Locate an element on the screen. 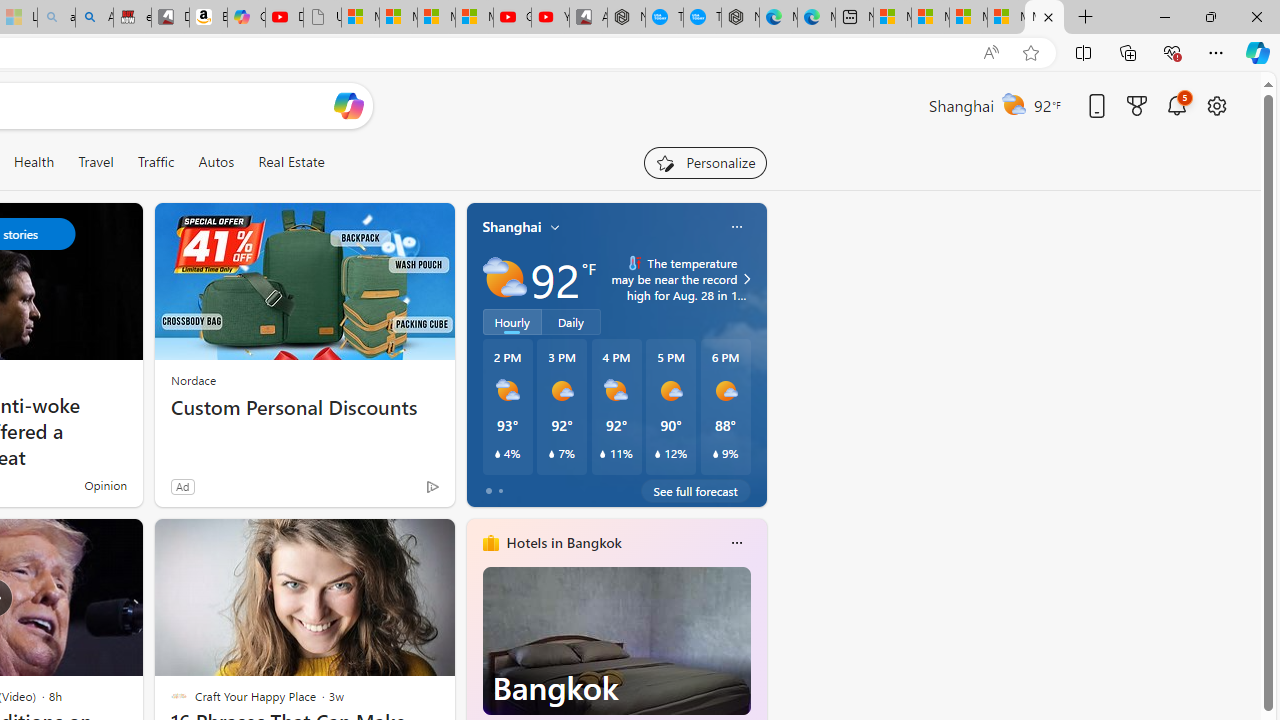  hotels-header-icon is located at coordinates (490, 542).